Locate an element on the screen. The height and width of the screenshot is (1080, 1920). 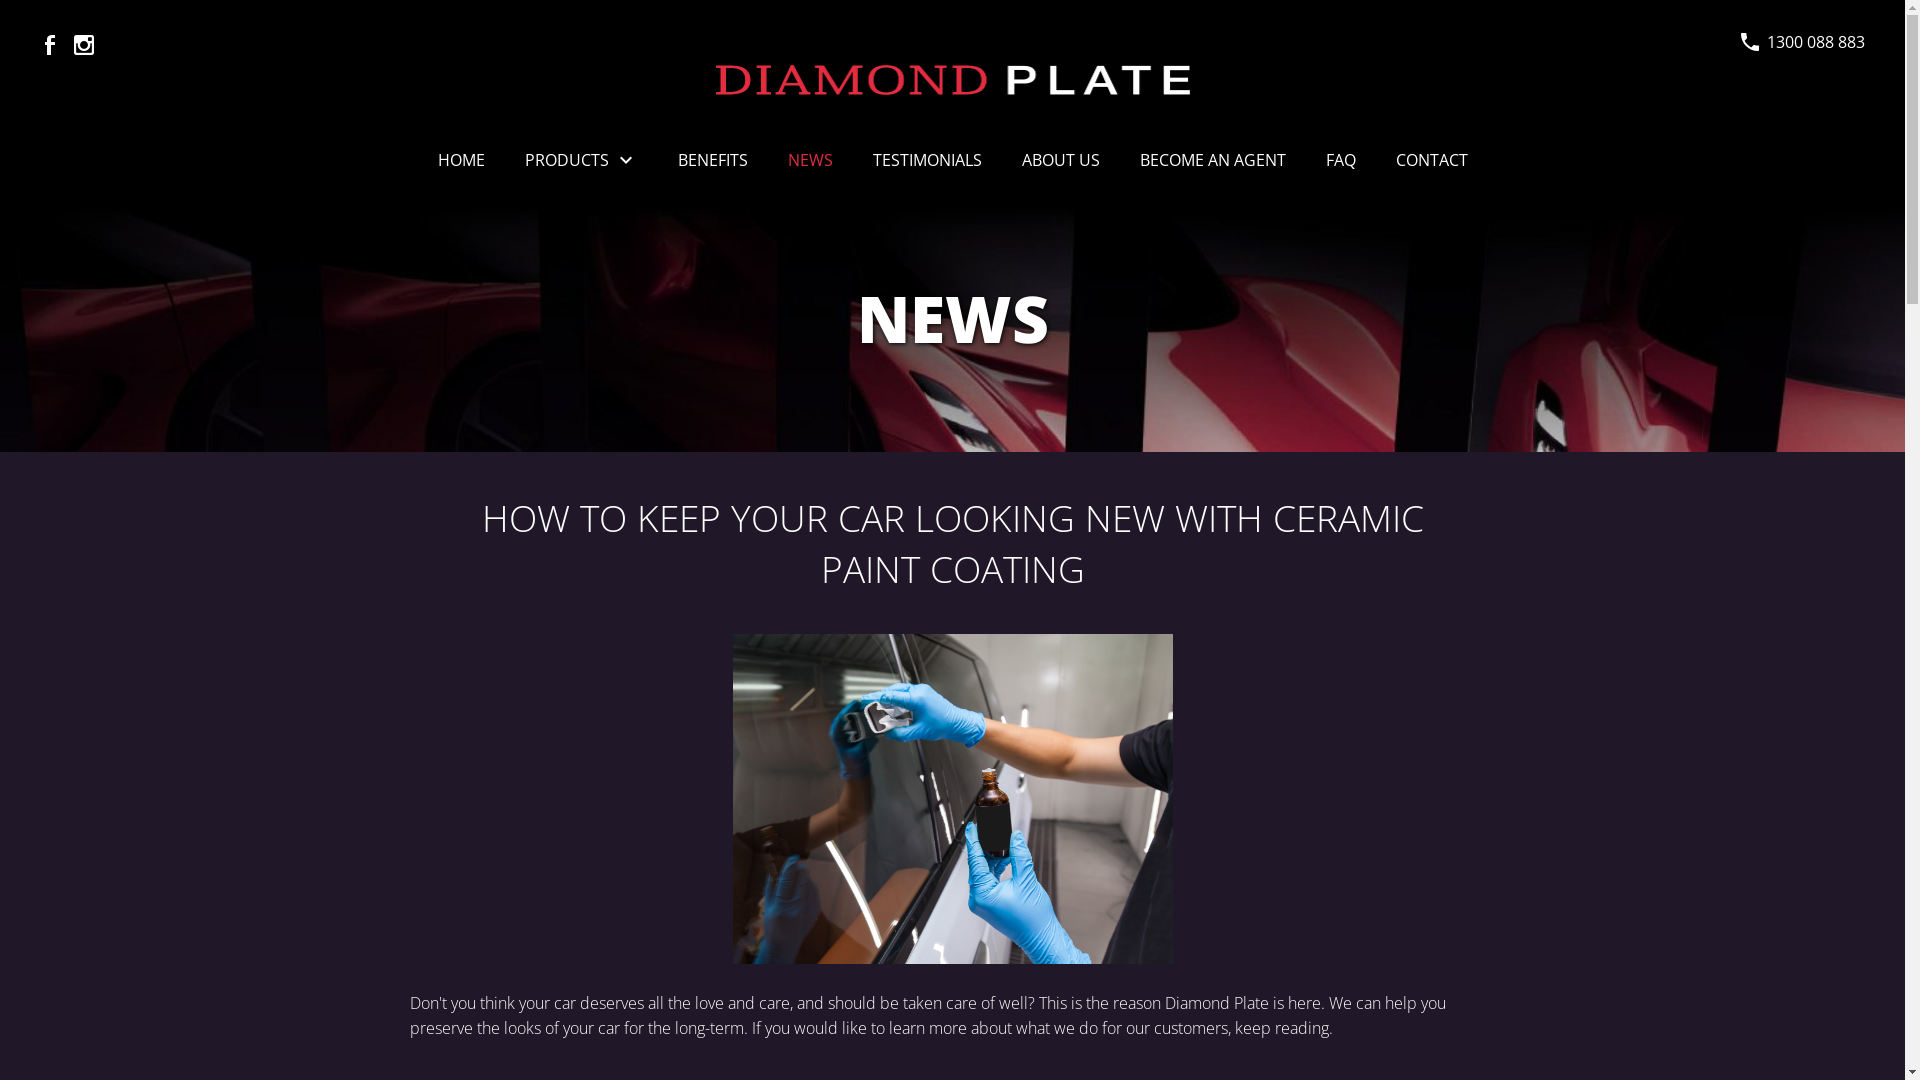
FAQ is located at coordinates (1341, 160).